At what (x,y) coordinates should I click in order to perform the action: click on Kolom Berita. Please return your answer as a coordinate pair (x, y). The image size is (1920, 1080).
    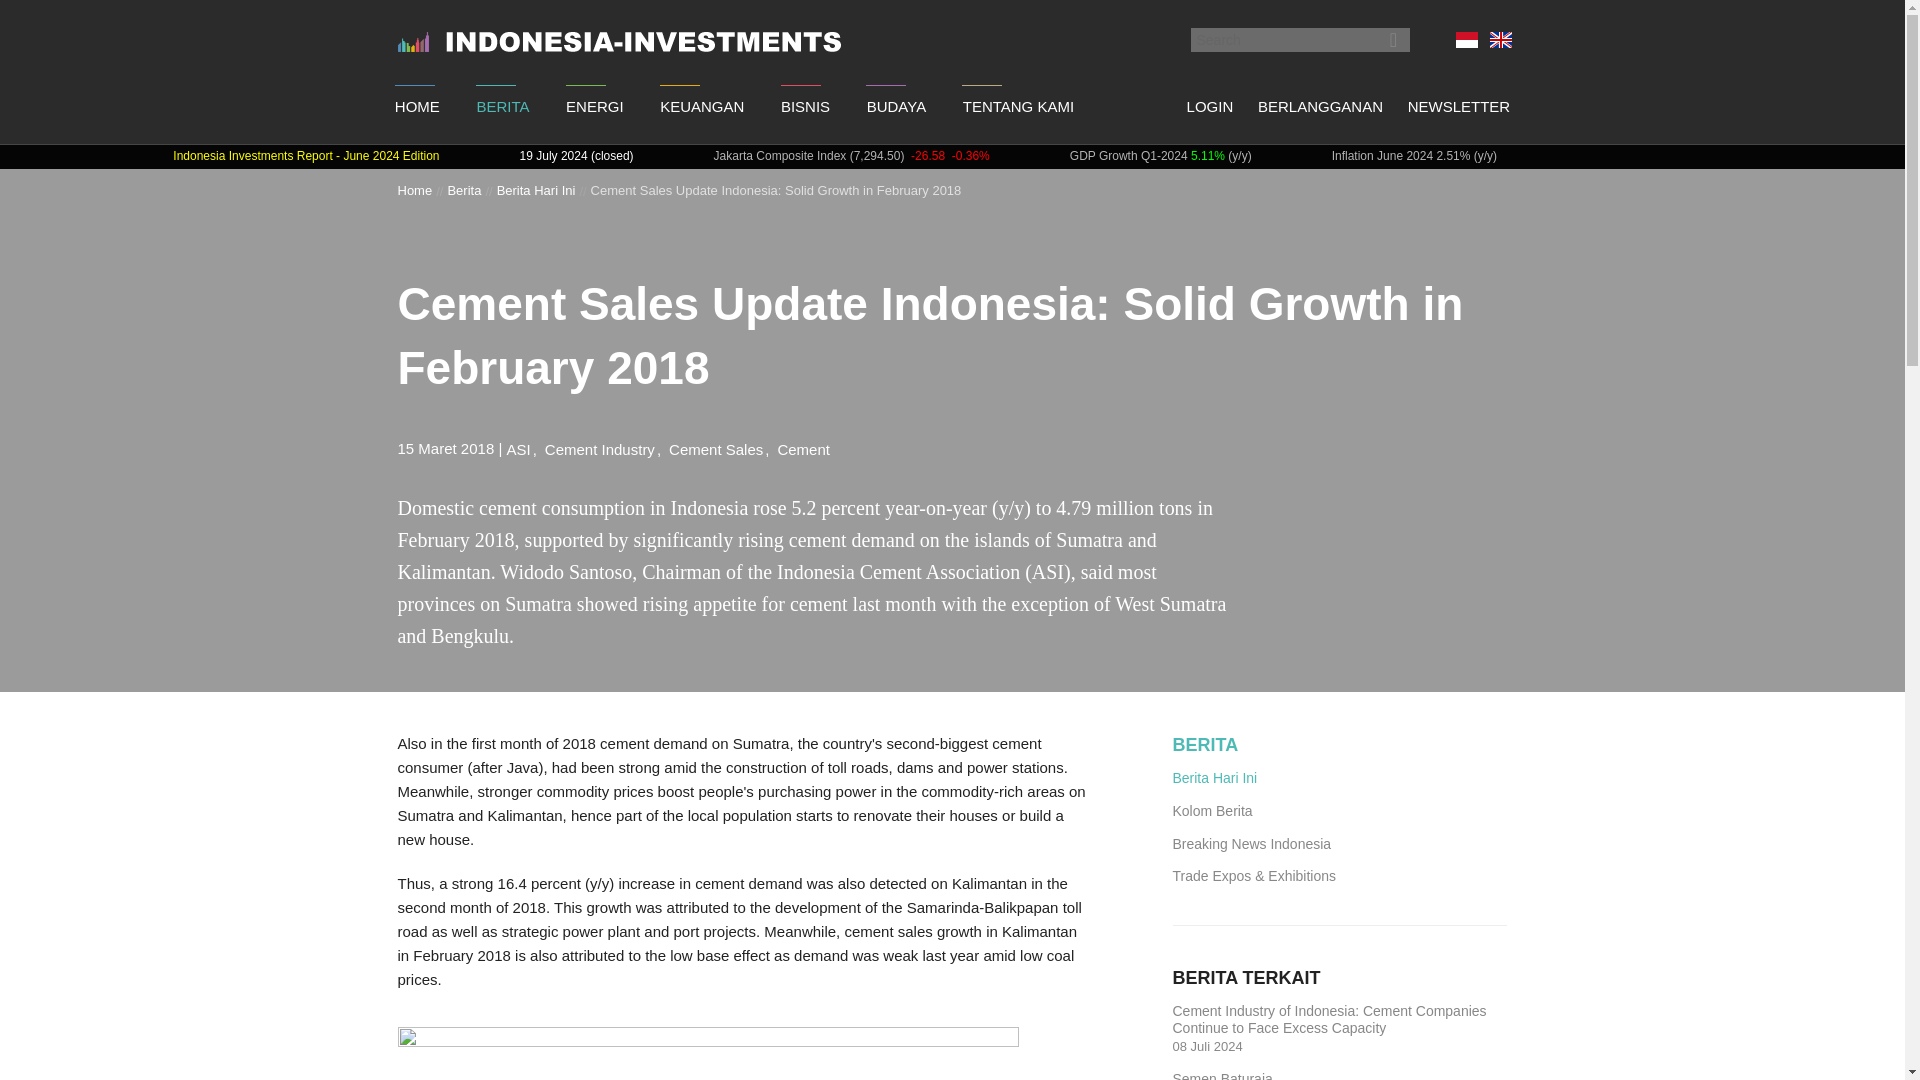
    Looking at the image, I should click on (502, 212).